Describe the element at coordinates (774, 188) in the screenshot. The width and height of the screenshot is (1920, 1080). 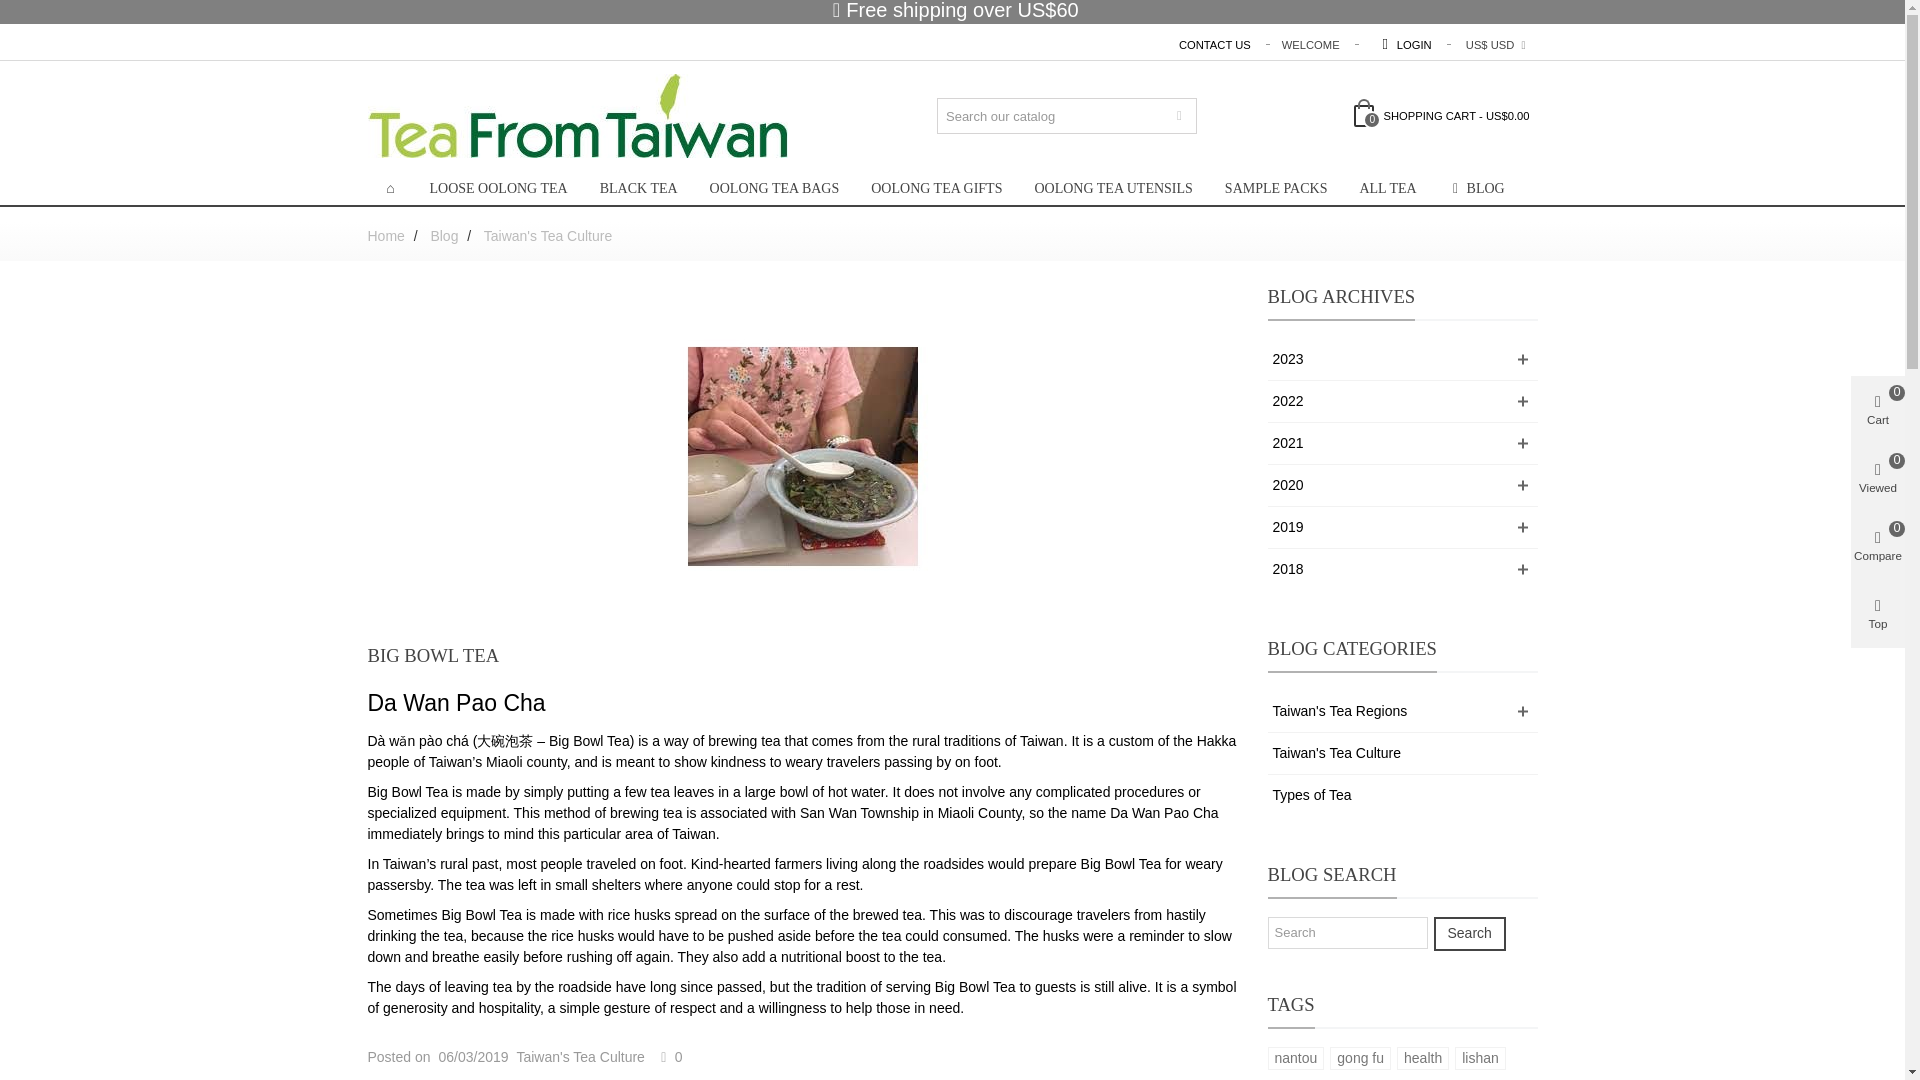
I see `Oolong Tea Bags` at that location.